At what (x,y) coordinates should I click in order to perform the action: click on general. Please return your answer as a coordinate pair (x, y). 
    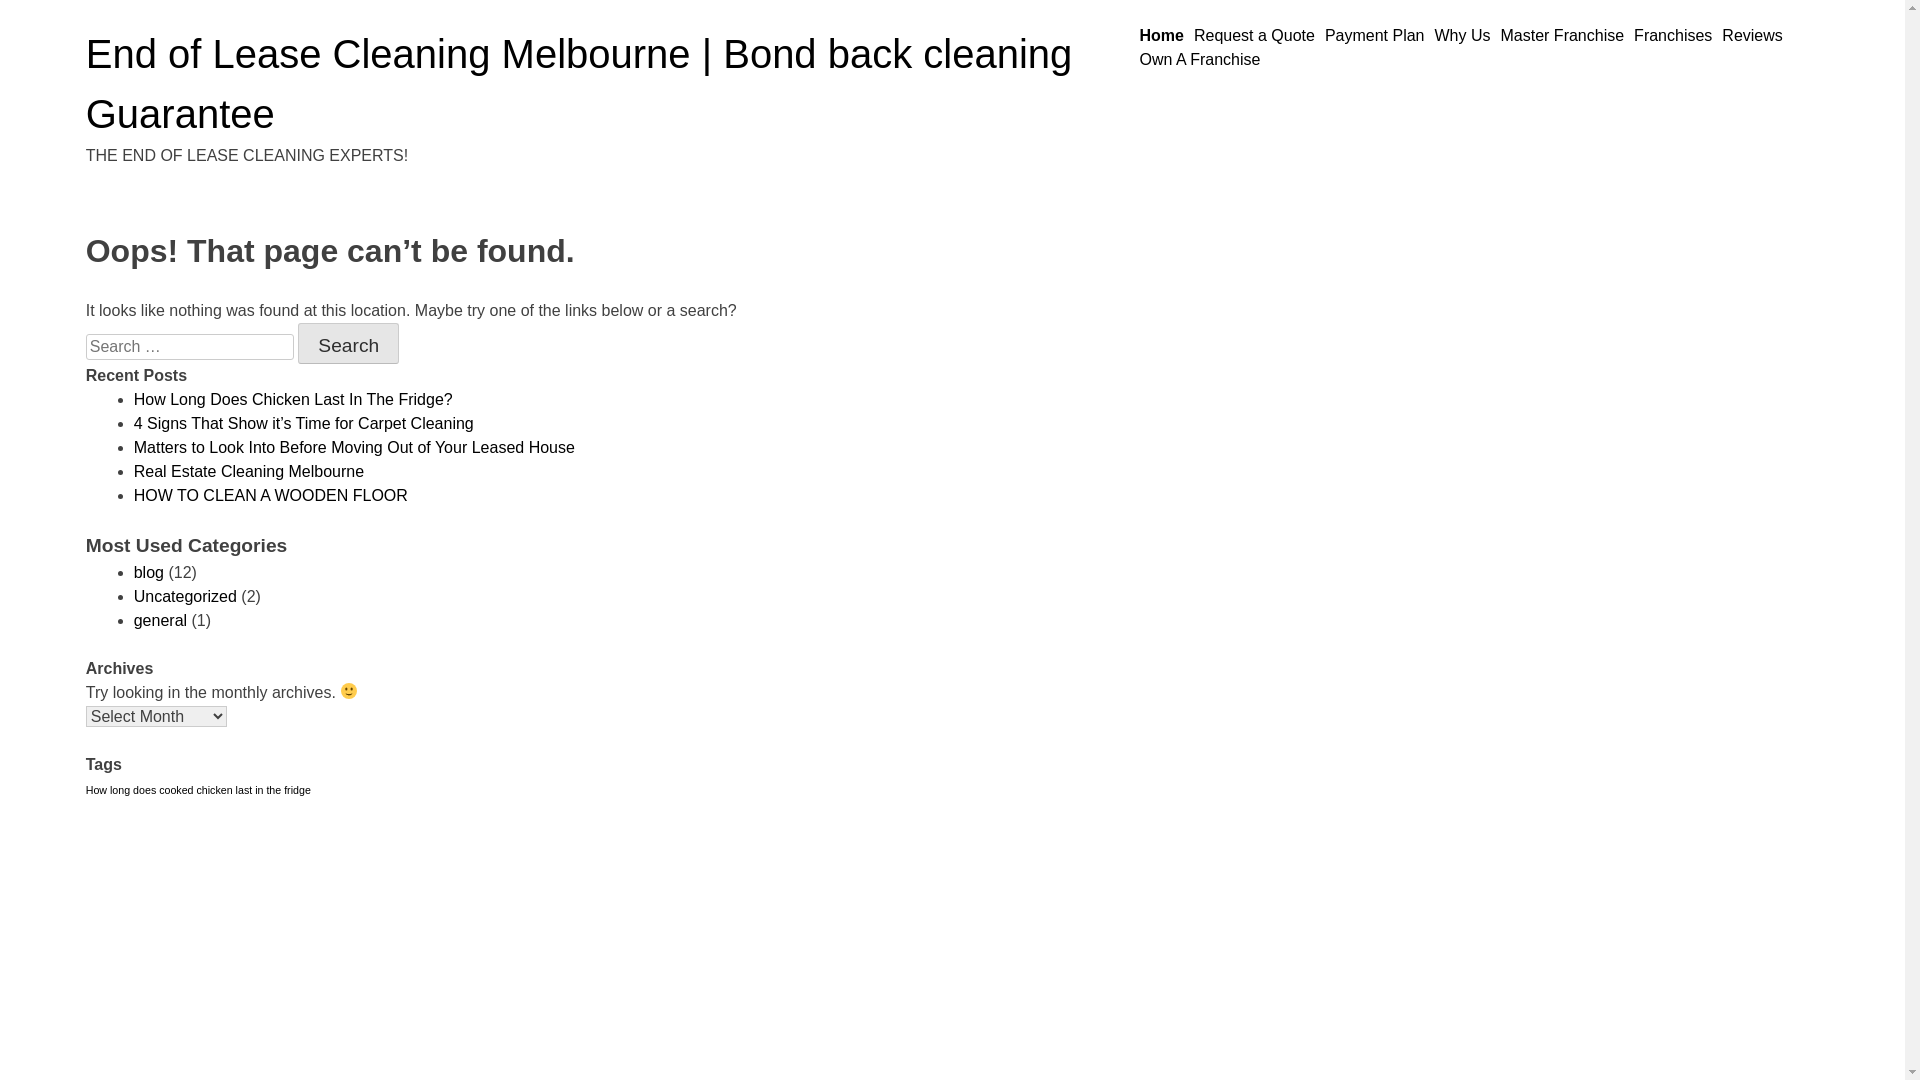
    Looking at the image, I should click on (160, 620).